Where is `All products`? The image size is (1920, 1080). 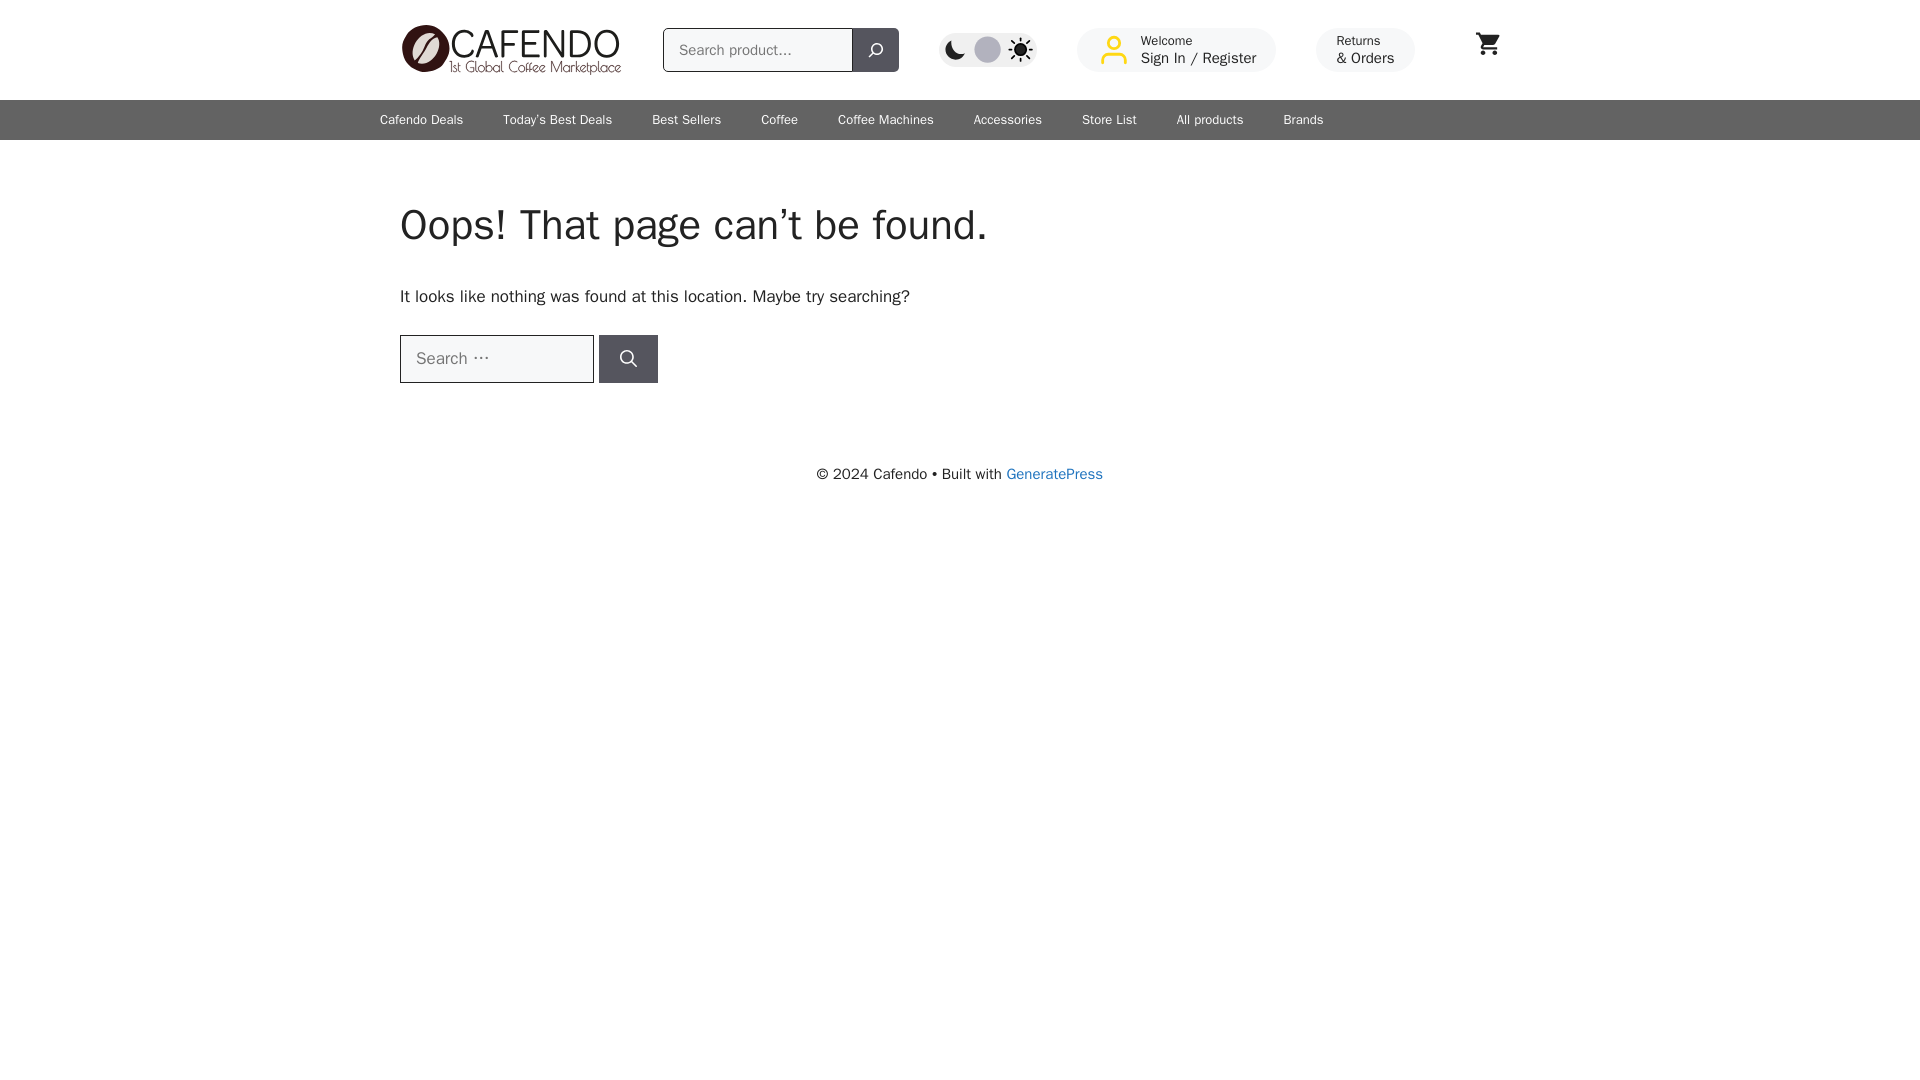
All products is located at coordinates (1210, 120).